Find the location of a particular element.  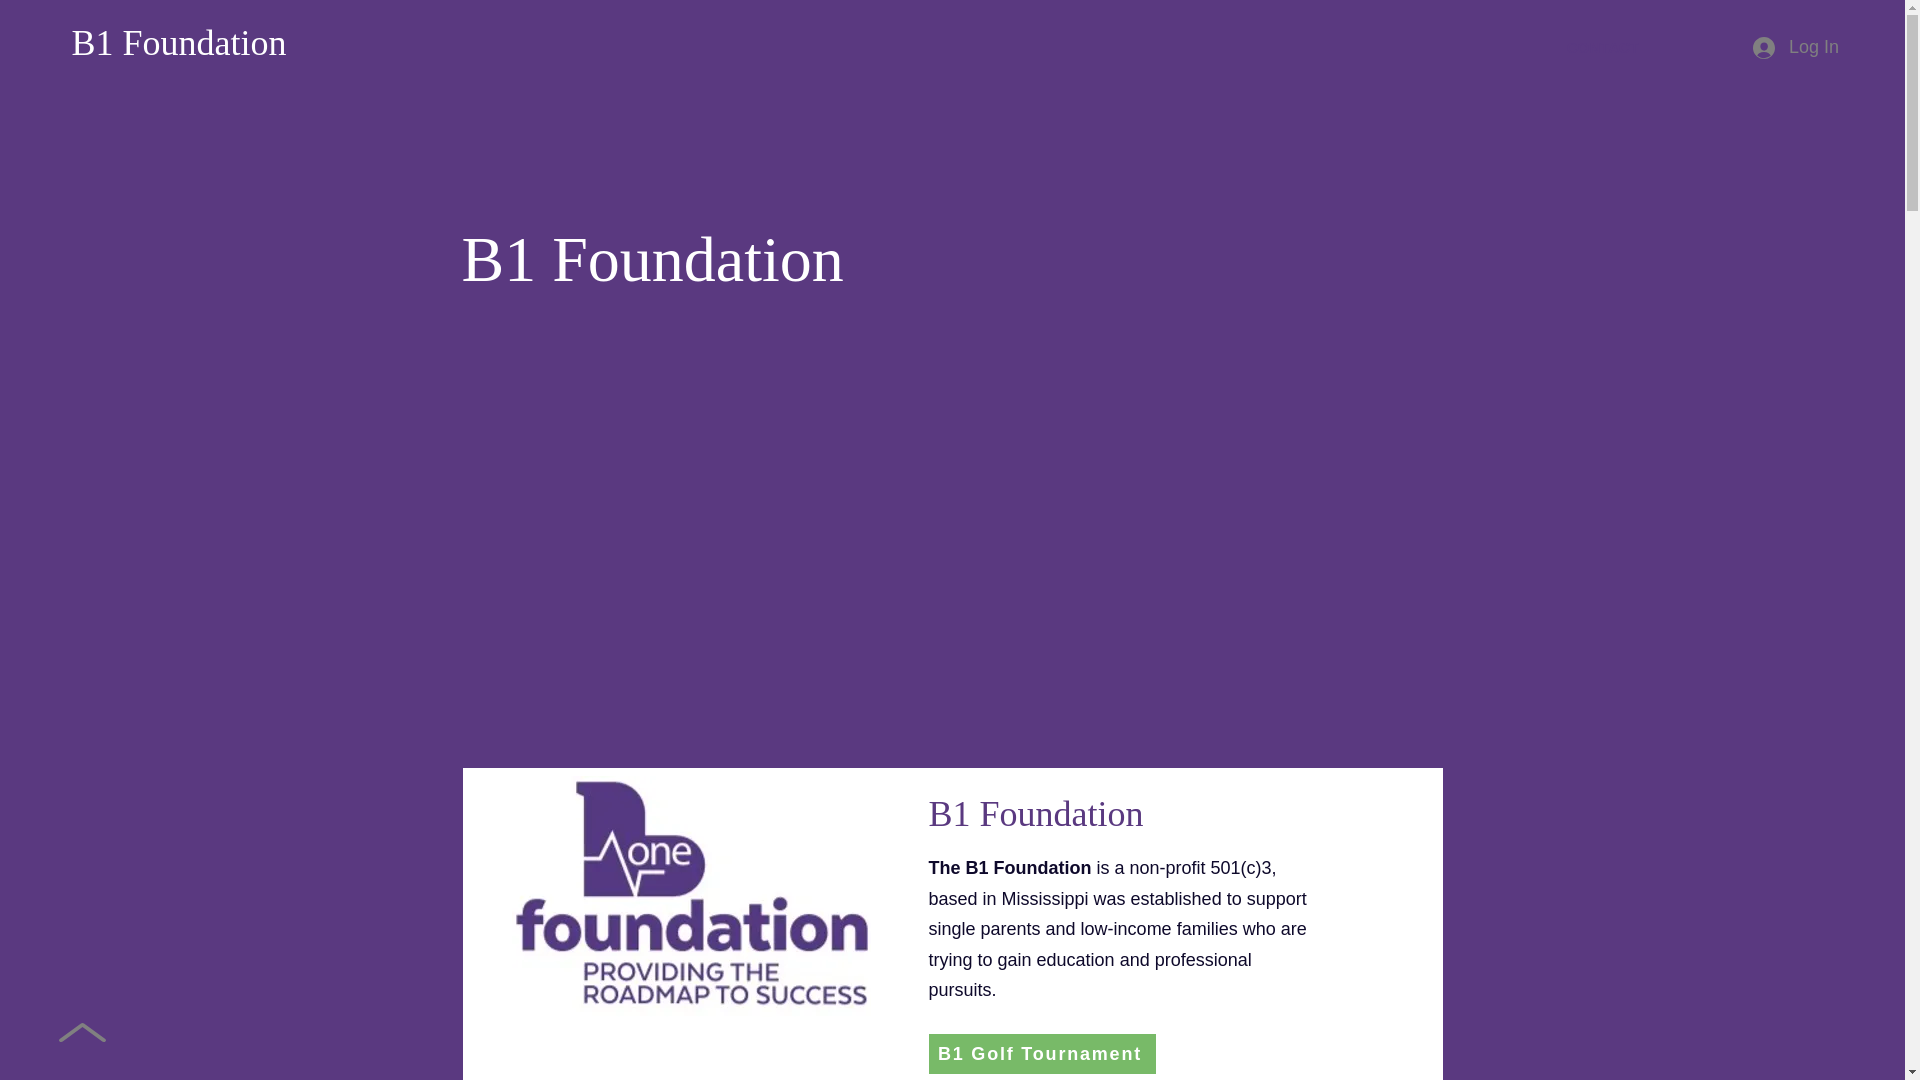

Log In is located at coordinates (1796, 47).